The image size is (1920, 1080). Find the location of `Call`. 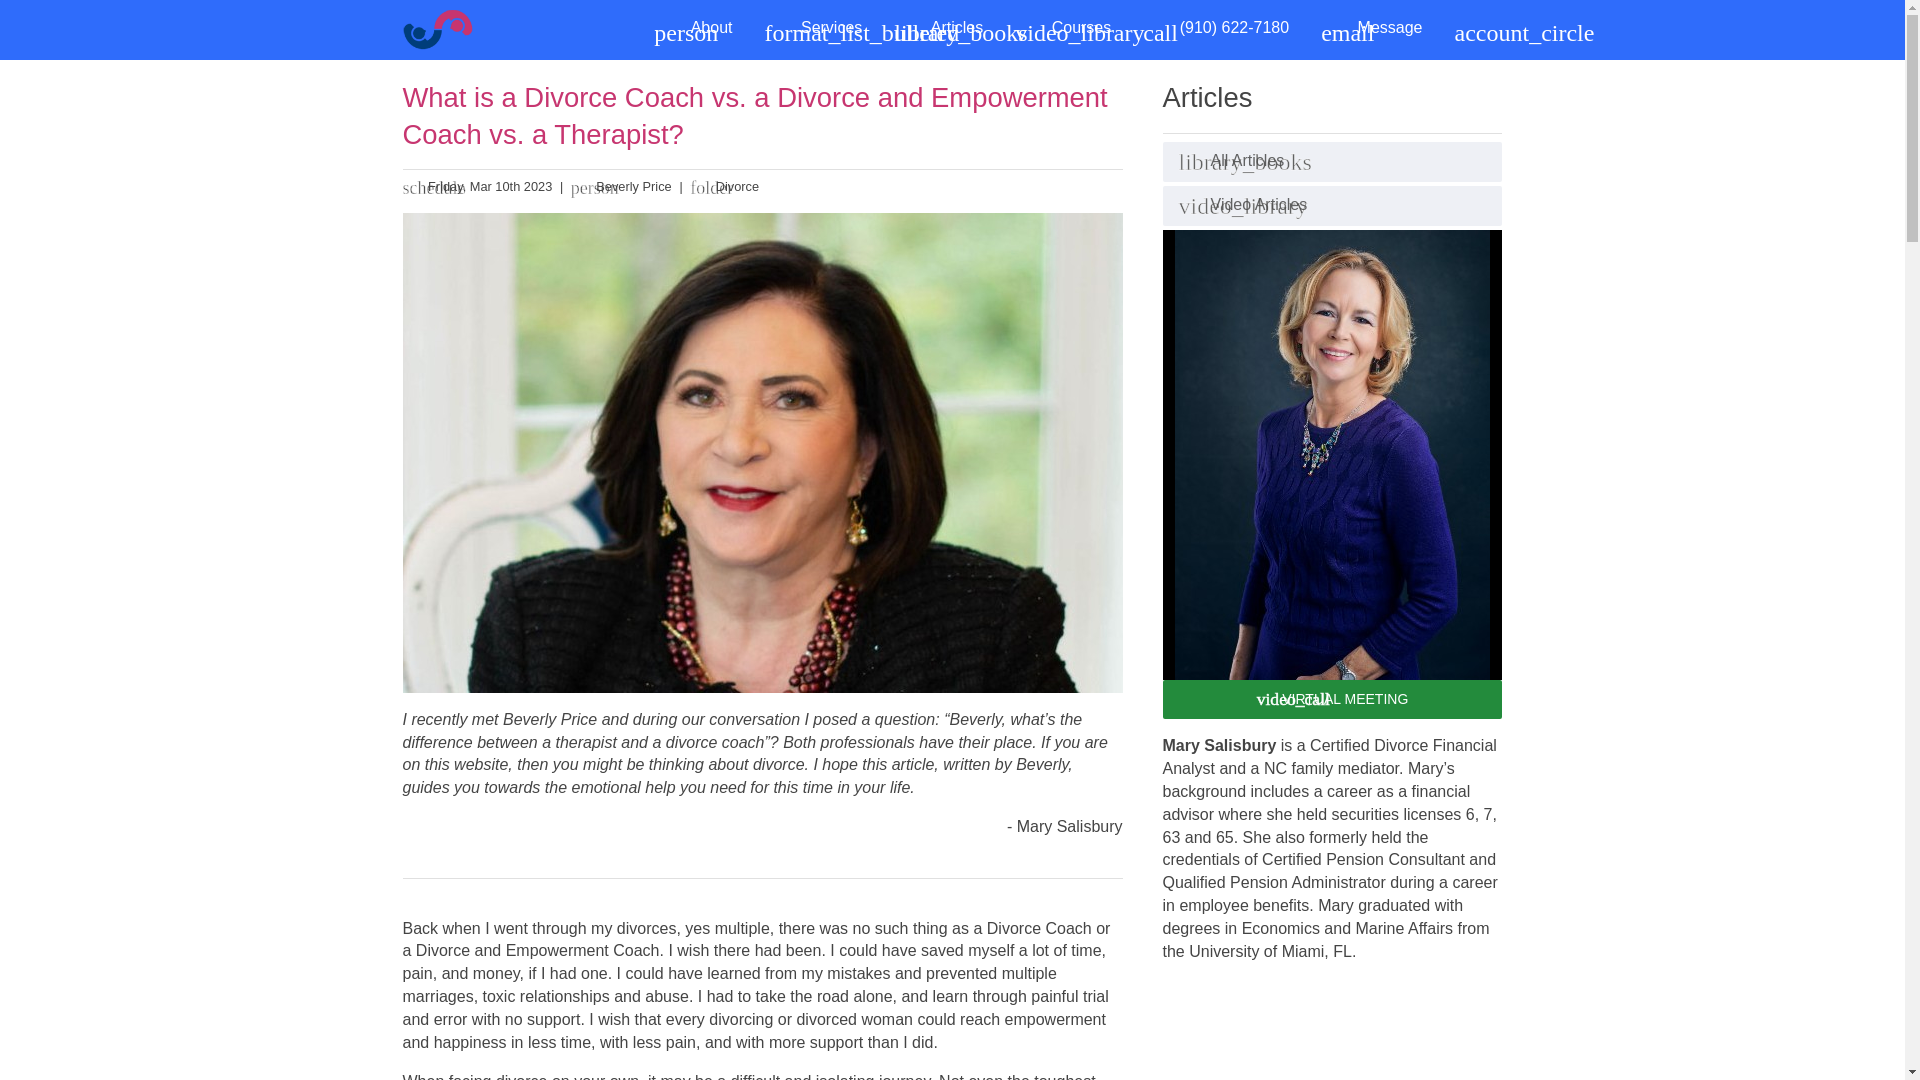

Call is located at coordinates (1216, 28).